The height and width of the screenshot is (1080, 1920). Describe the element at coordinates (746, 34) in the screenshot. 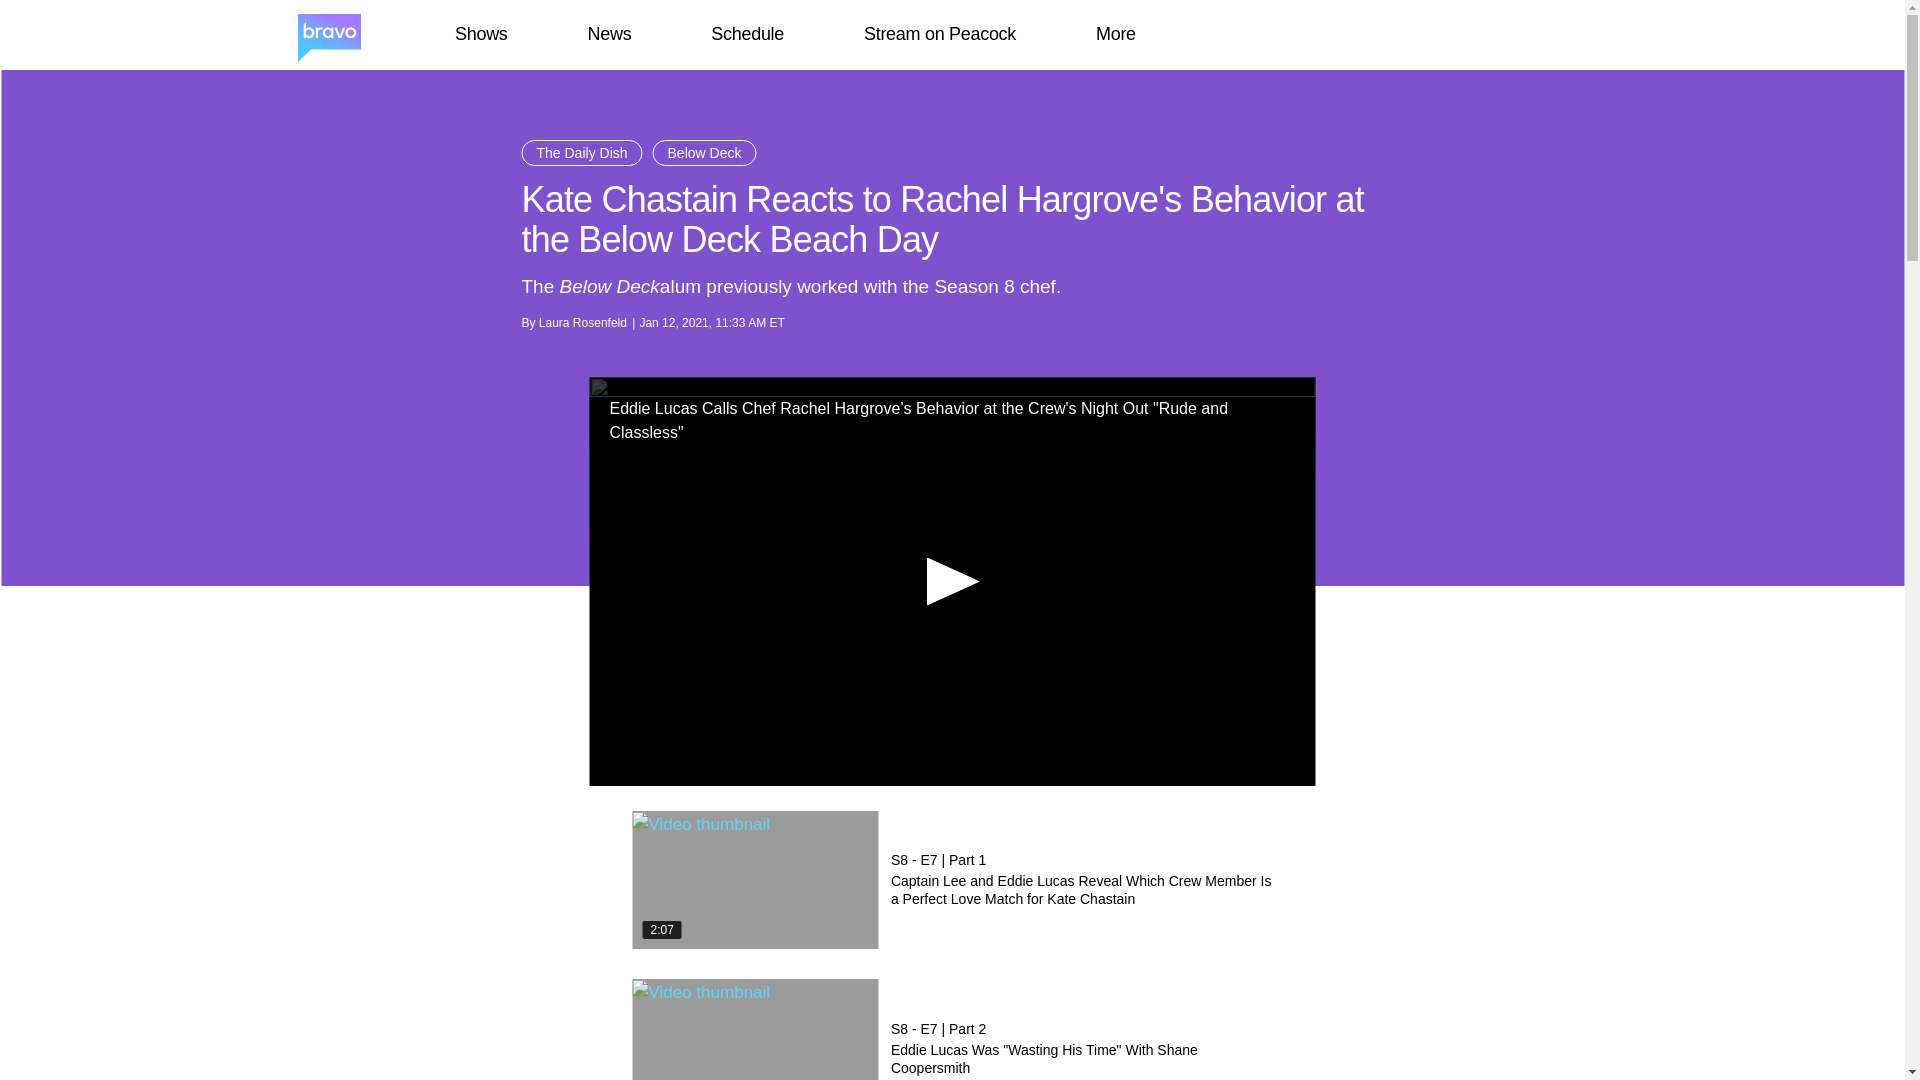

I see `Schedule` at that location.